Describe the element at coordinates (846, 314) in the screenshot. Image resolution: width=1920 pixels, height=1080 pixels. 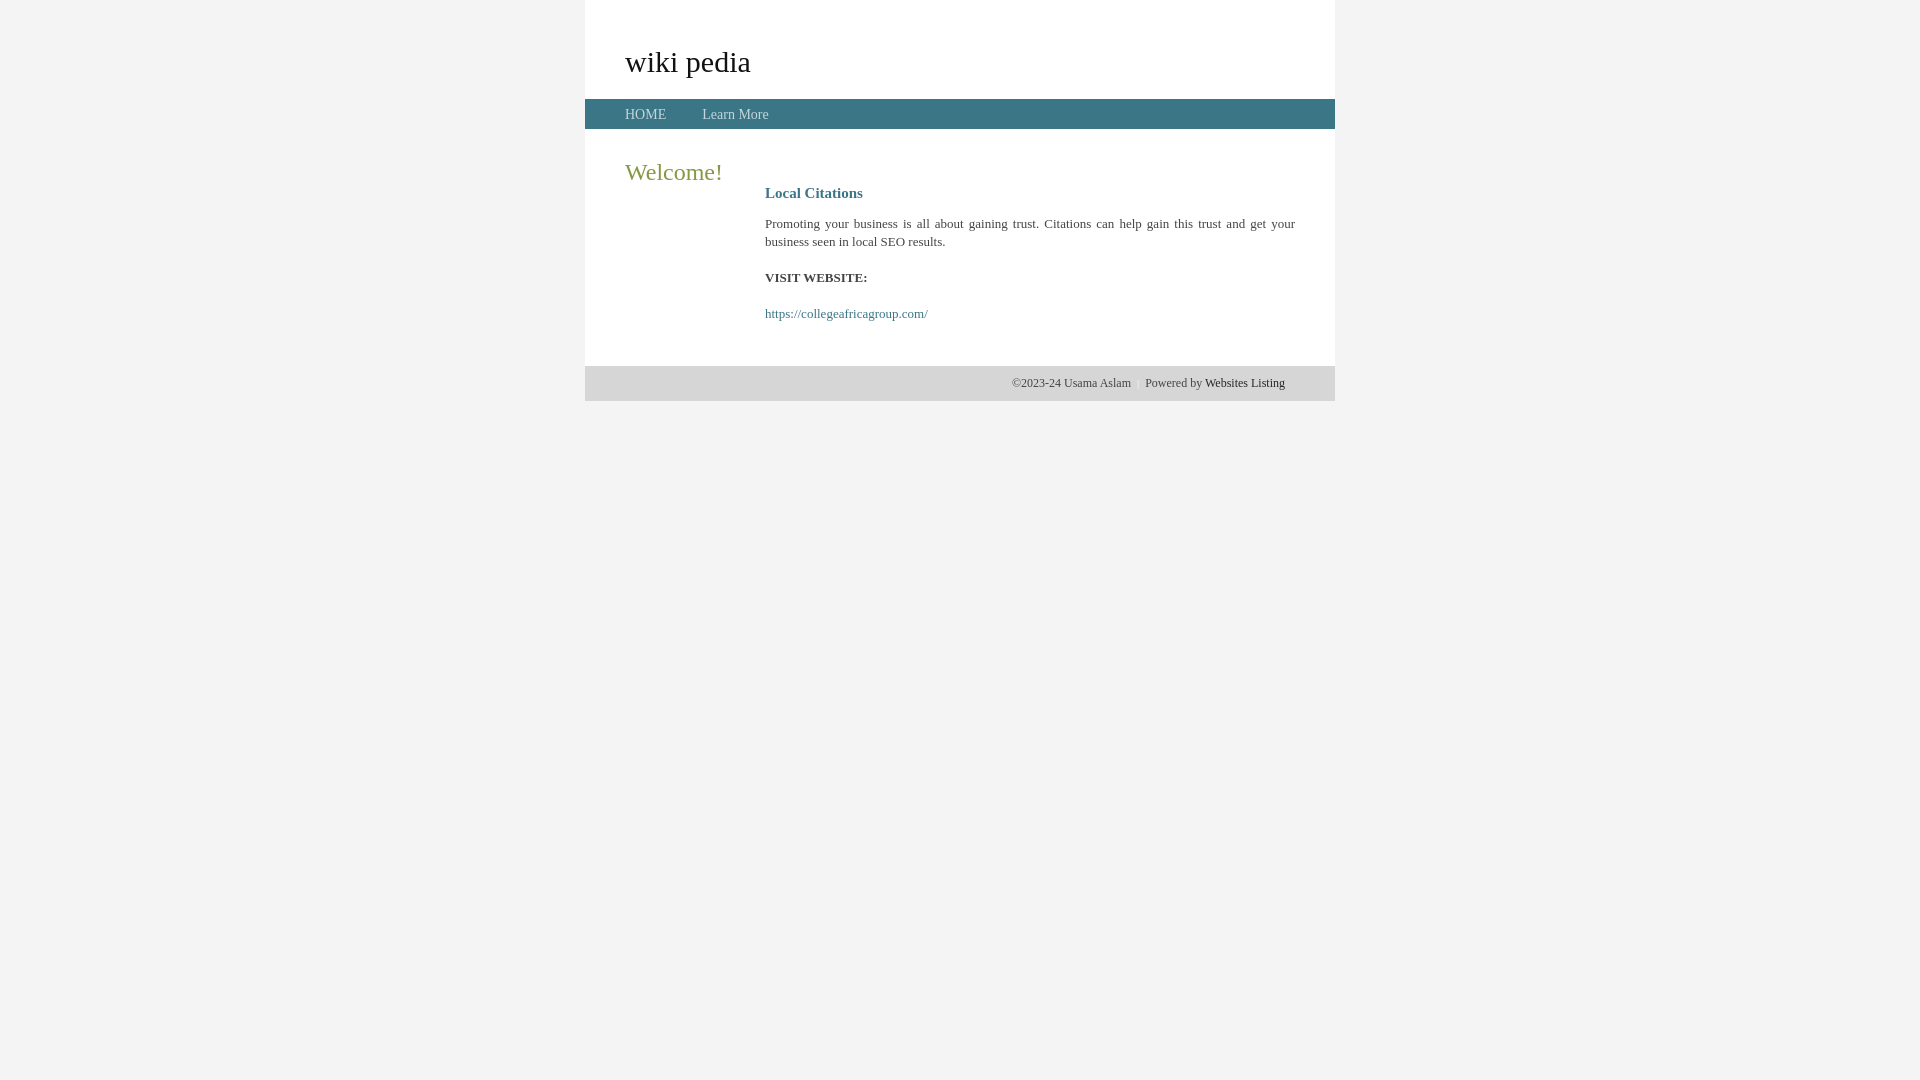
I see `https://collegeafricagroup.com/` at that location.